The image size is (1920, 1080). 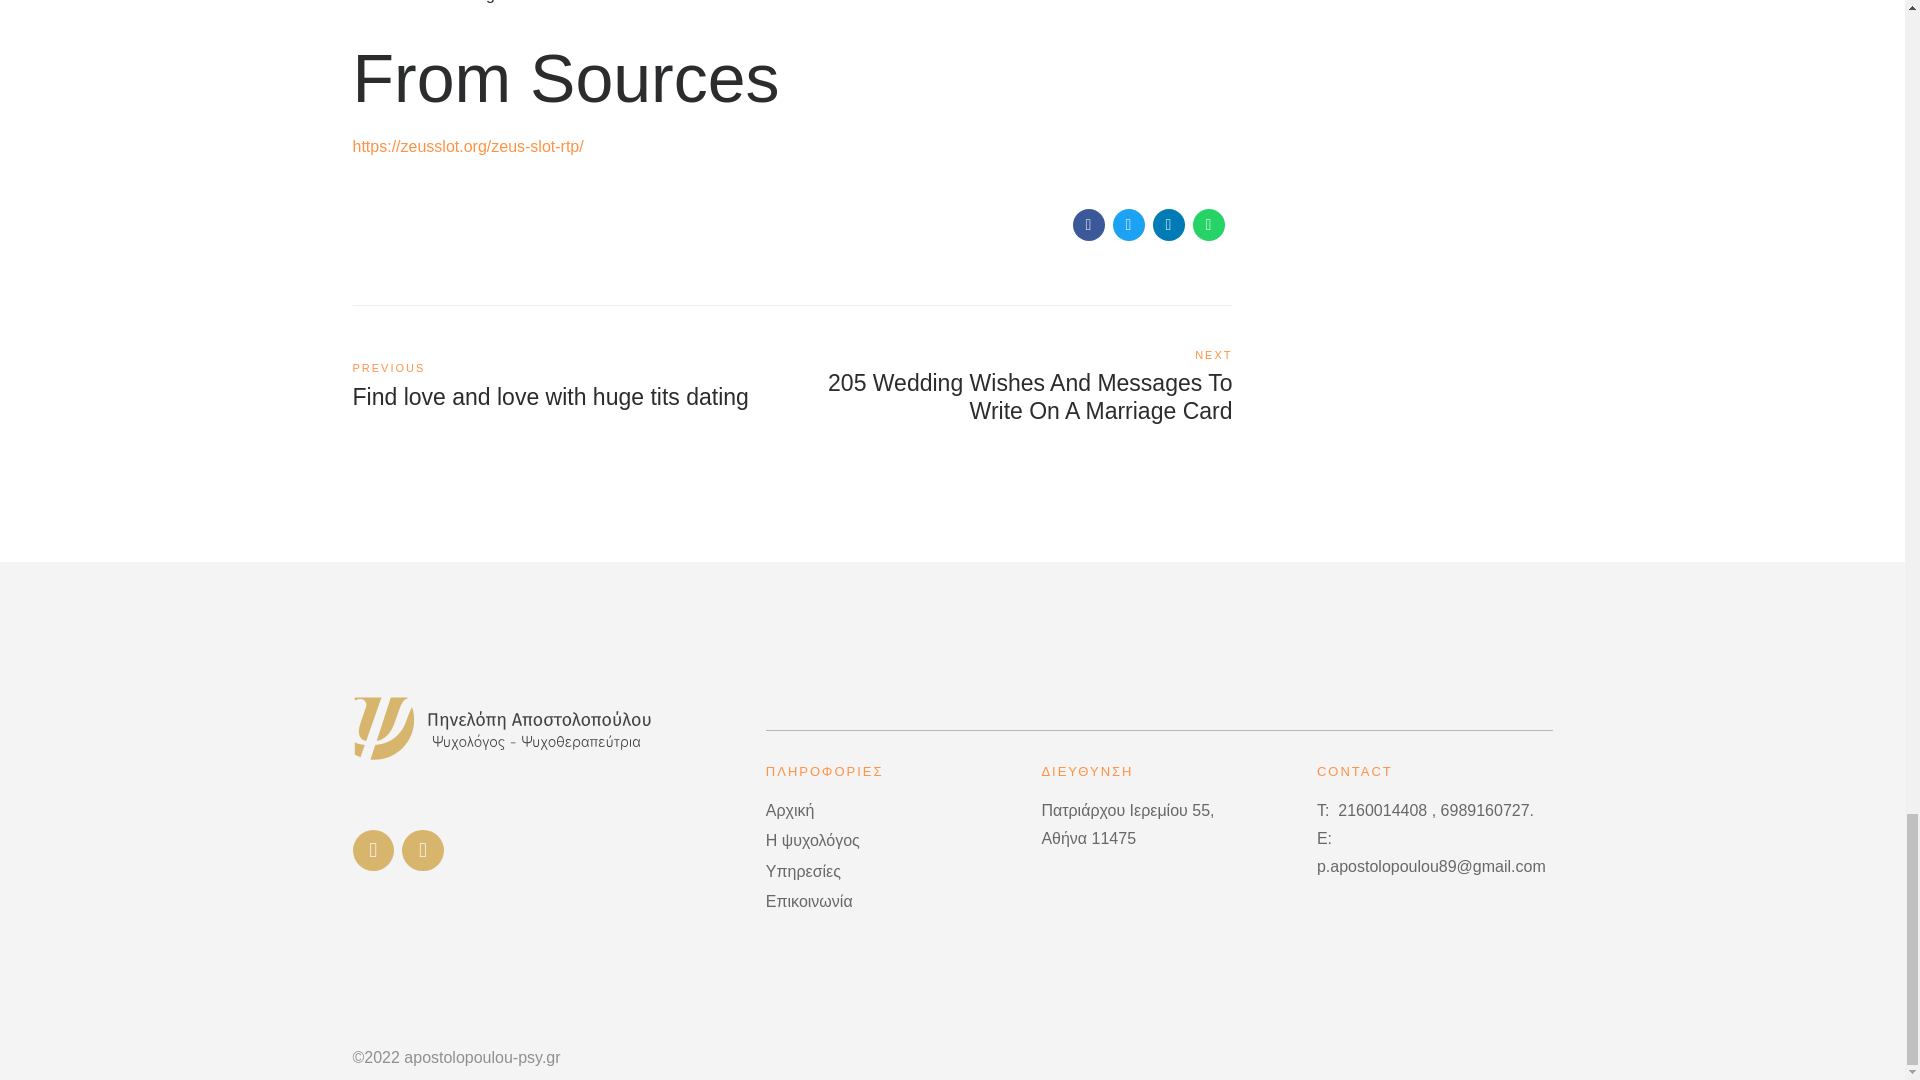 I want to click on Share on Twitter, so click(x=1128, y=224).